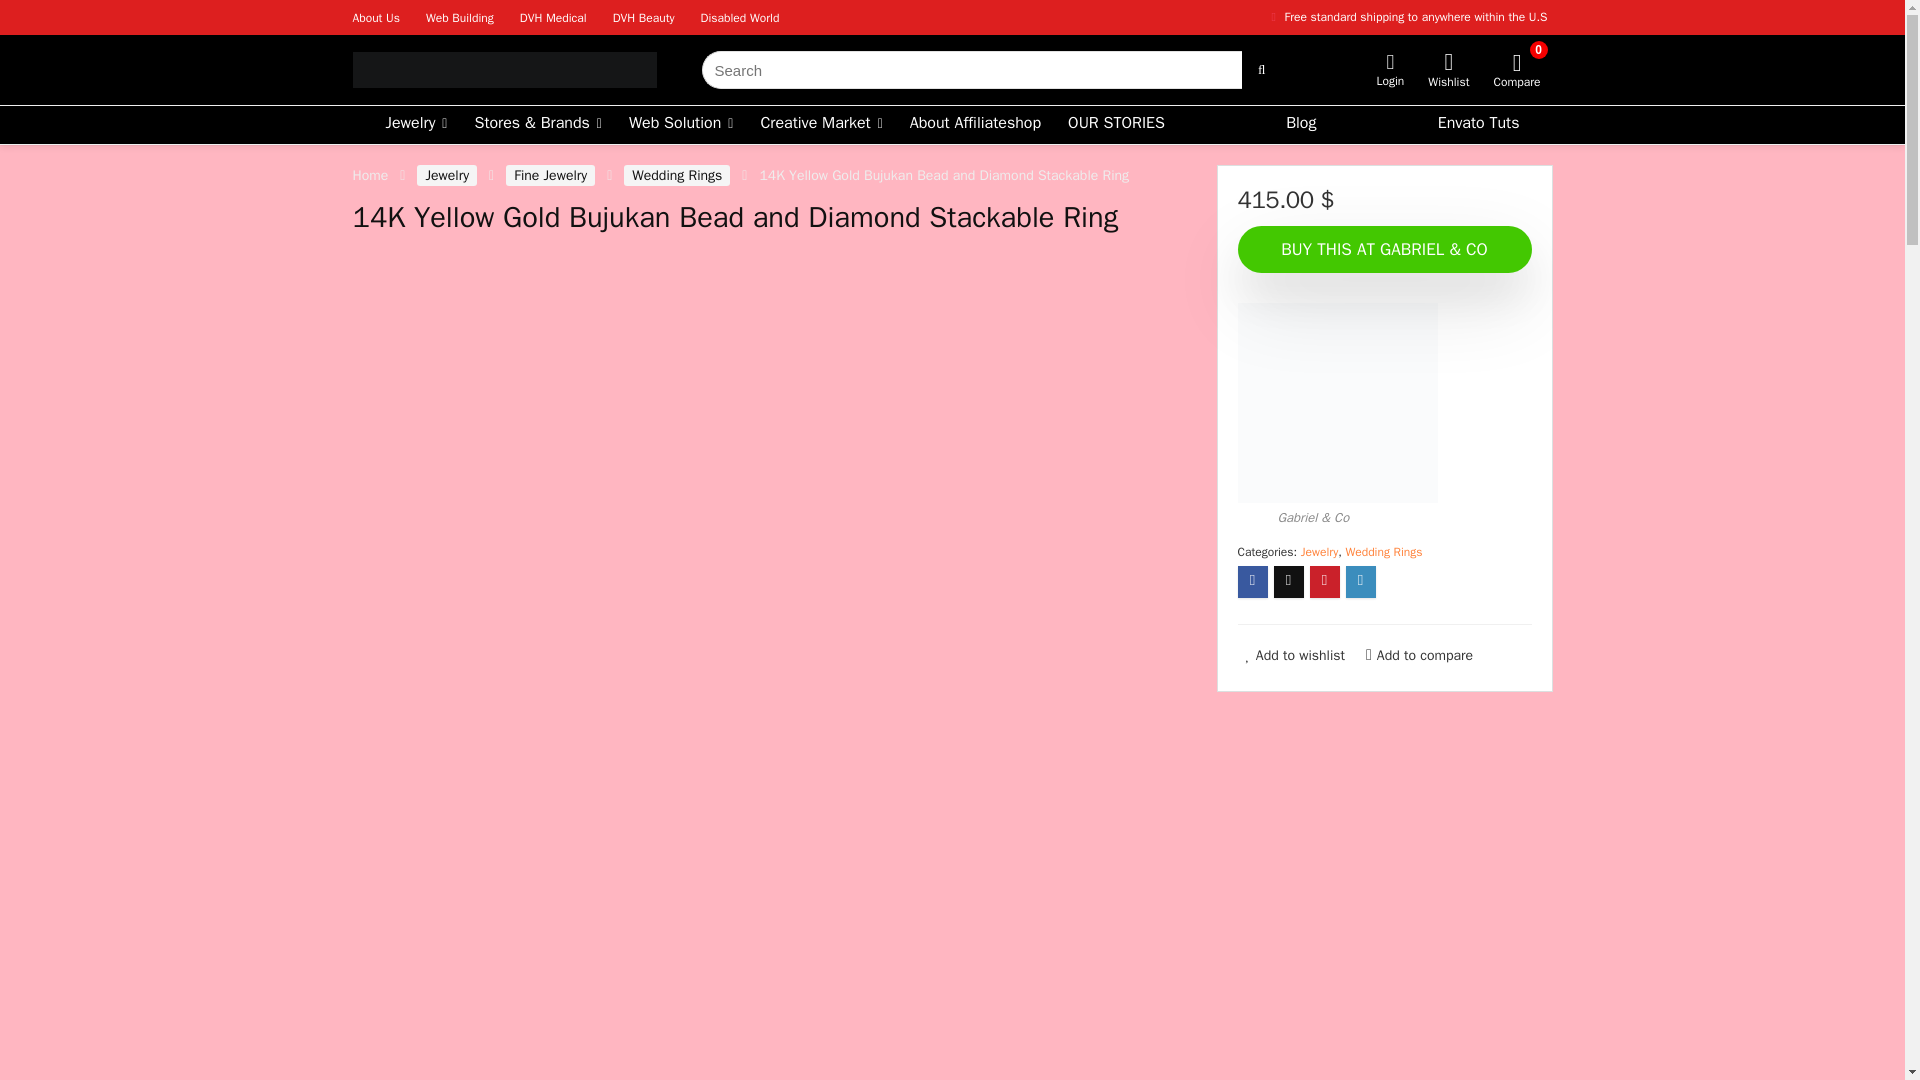 This screenshot has height=1080, width=1920. Describe the element at coordinates (375, 17) in the screenshot. I see `About Us` at that location.